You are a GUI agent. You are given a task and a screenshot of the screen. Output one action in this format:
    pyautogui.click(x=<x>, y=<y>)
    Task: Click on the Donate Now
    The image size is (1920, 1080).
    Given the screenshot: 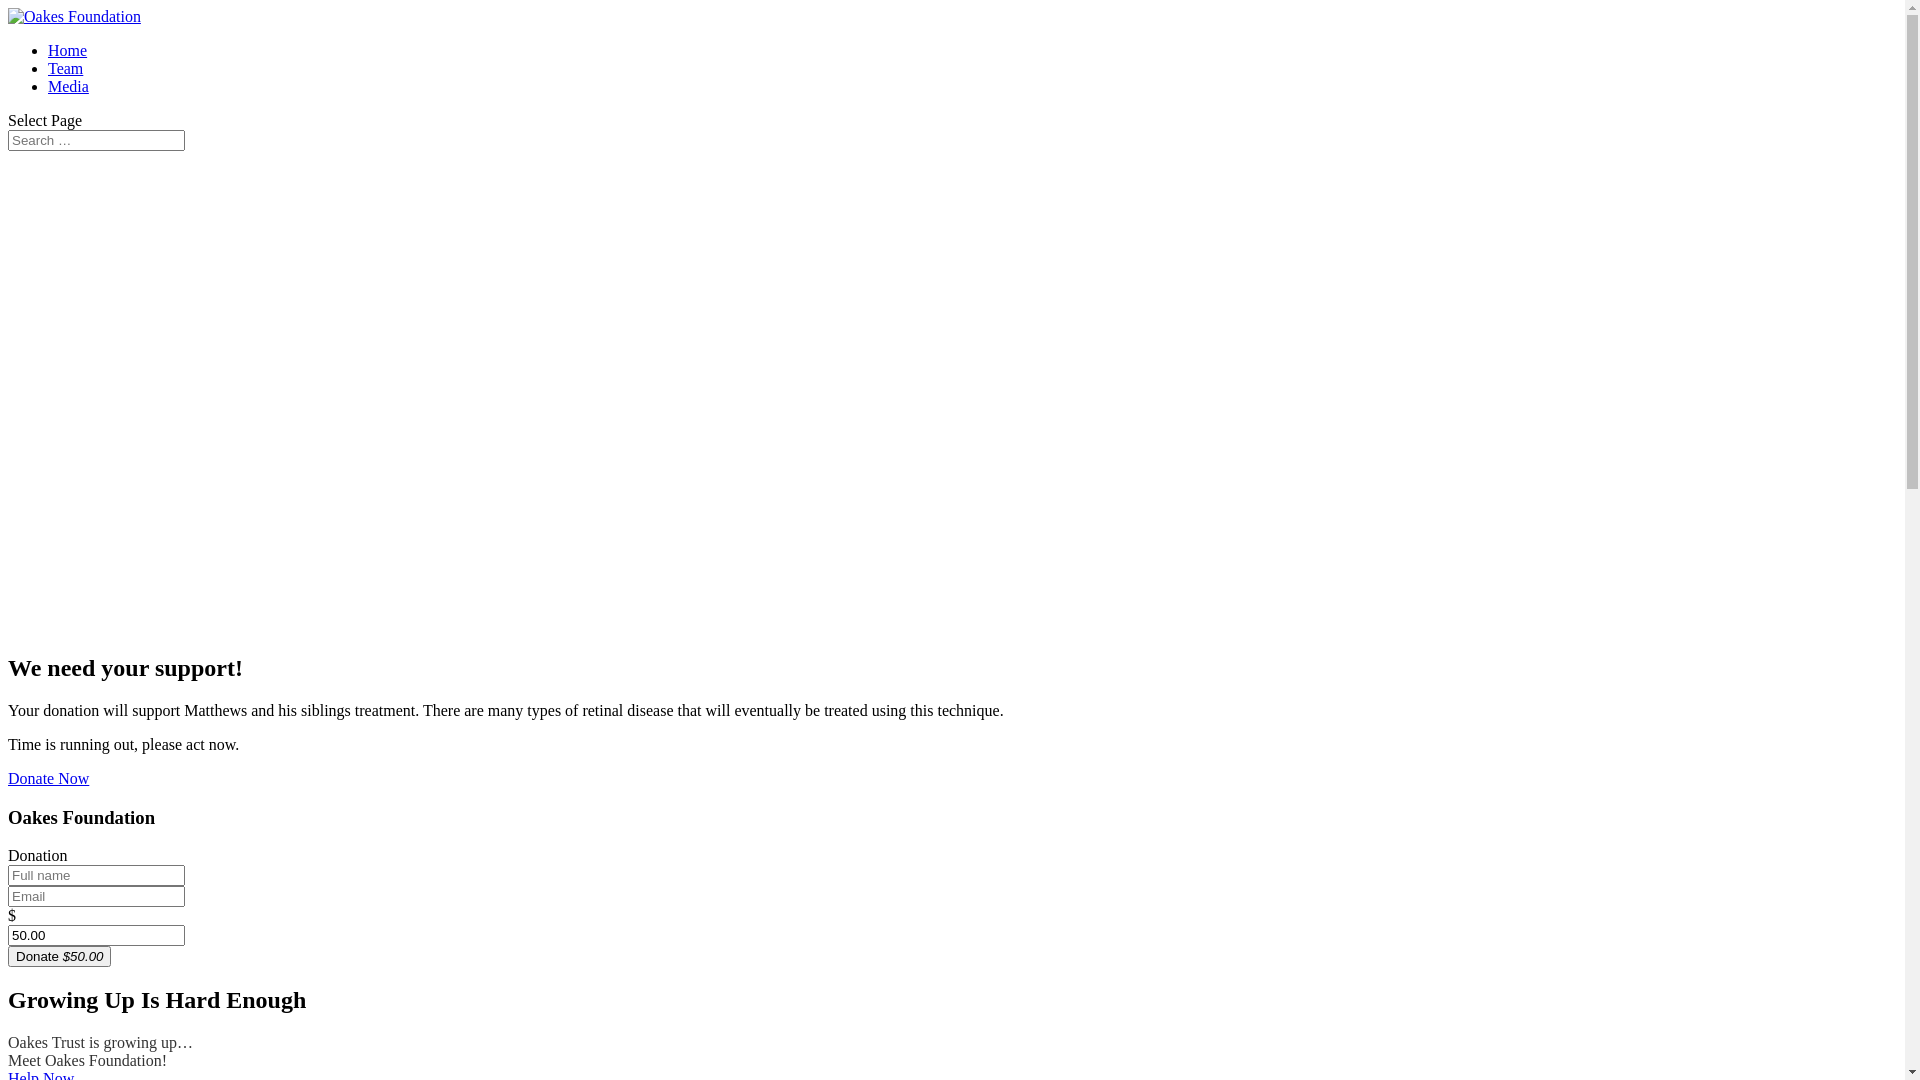 What is the action you would take?
    pyautogui.click(x=48, y=778)
    